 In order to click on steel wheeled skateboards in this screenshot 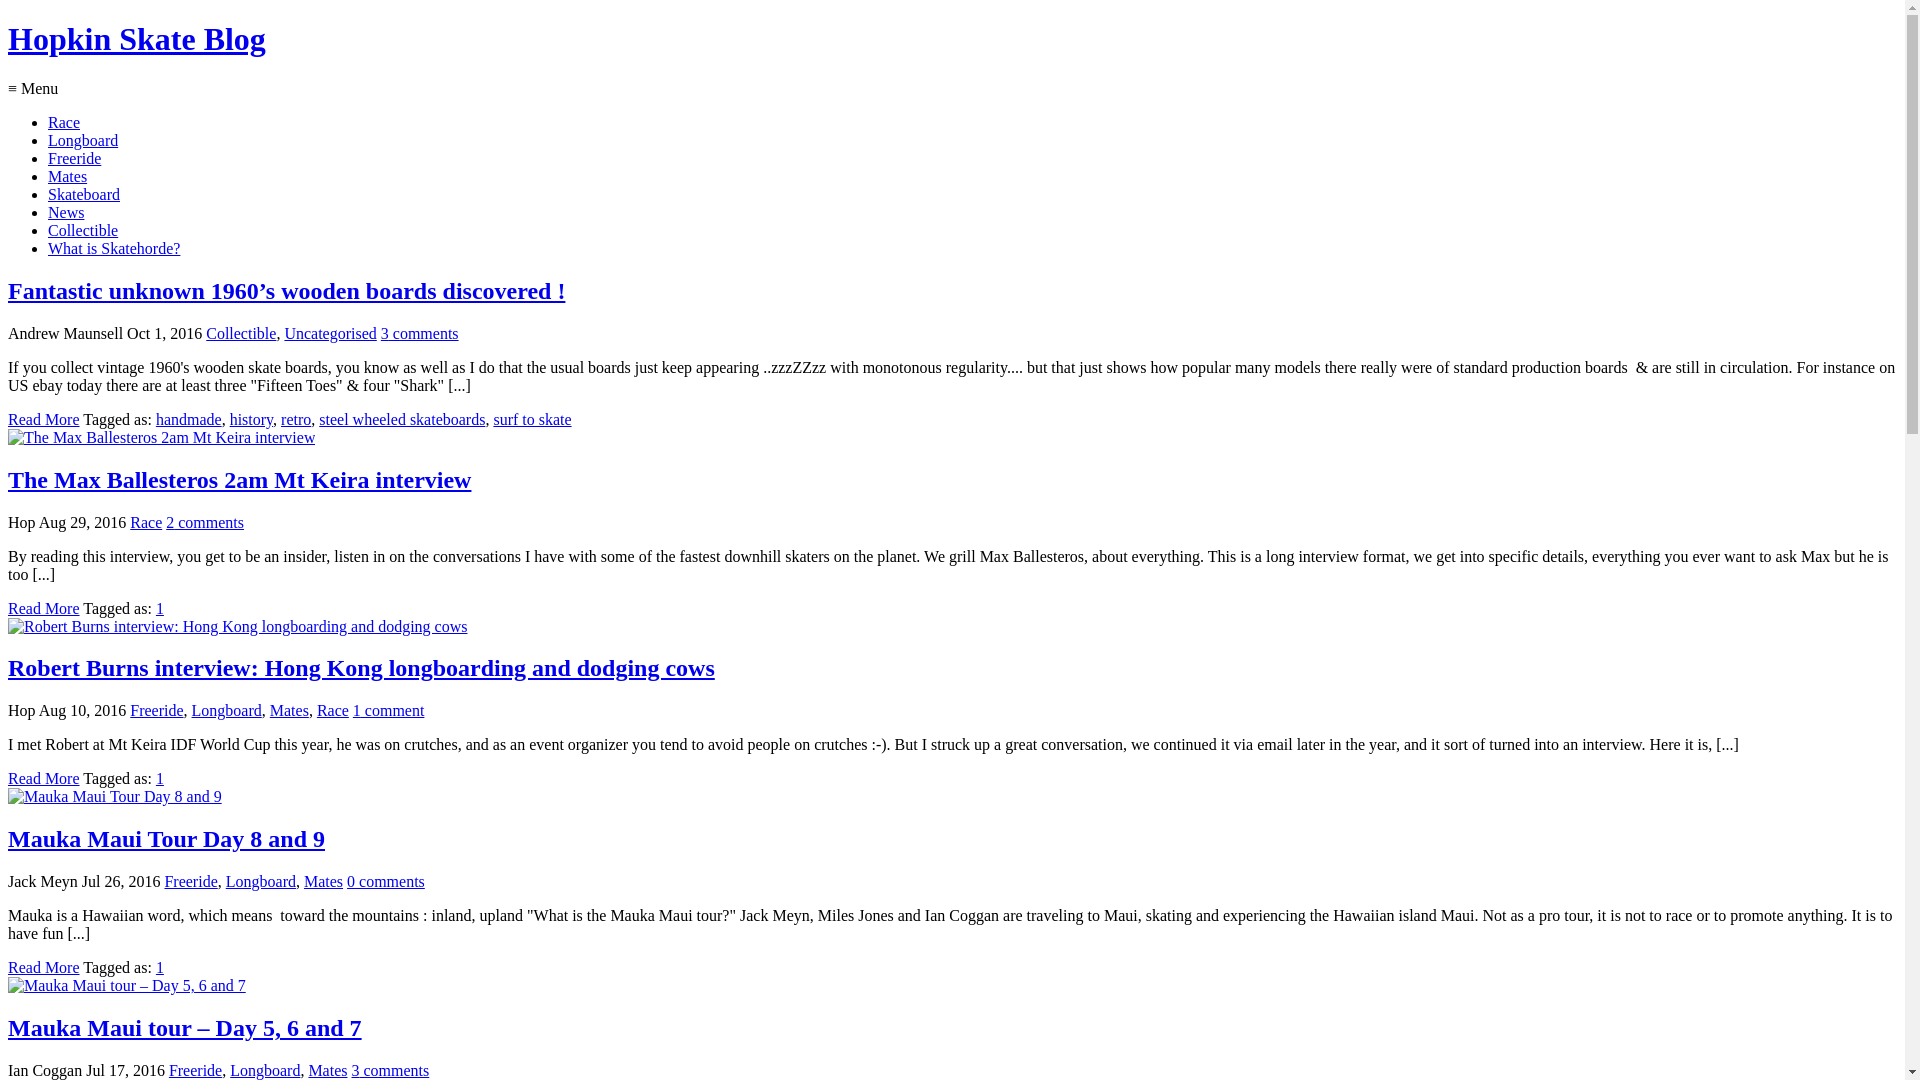, I will do `click(402, 420)`.